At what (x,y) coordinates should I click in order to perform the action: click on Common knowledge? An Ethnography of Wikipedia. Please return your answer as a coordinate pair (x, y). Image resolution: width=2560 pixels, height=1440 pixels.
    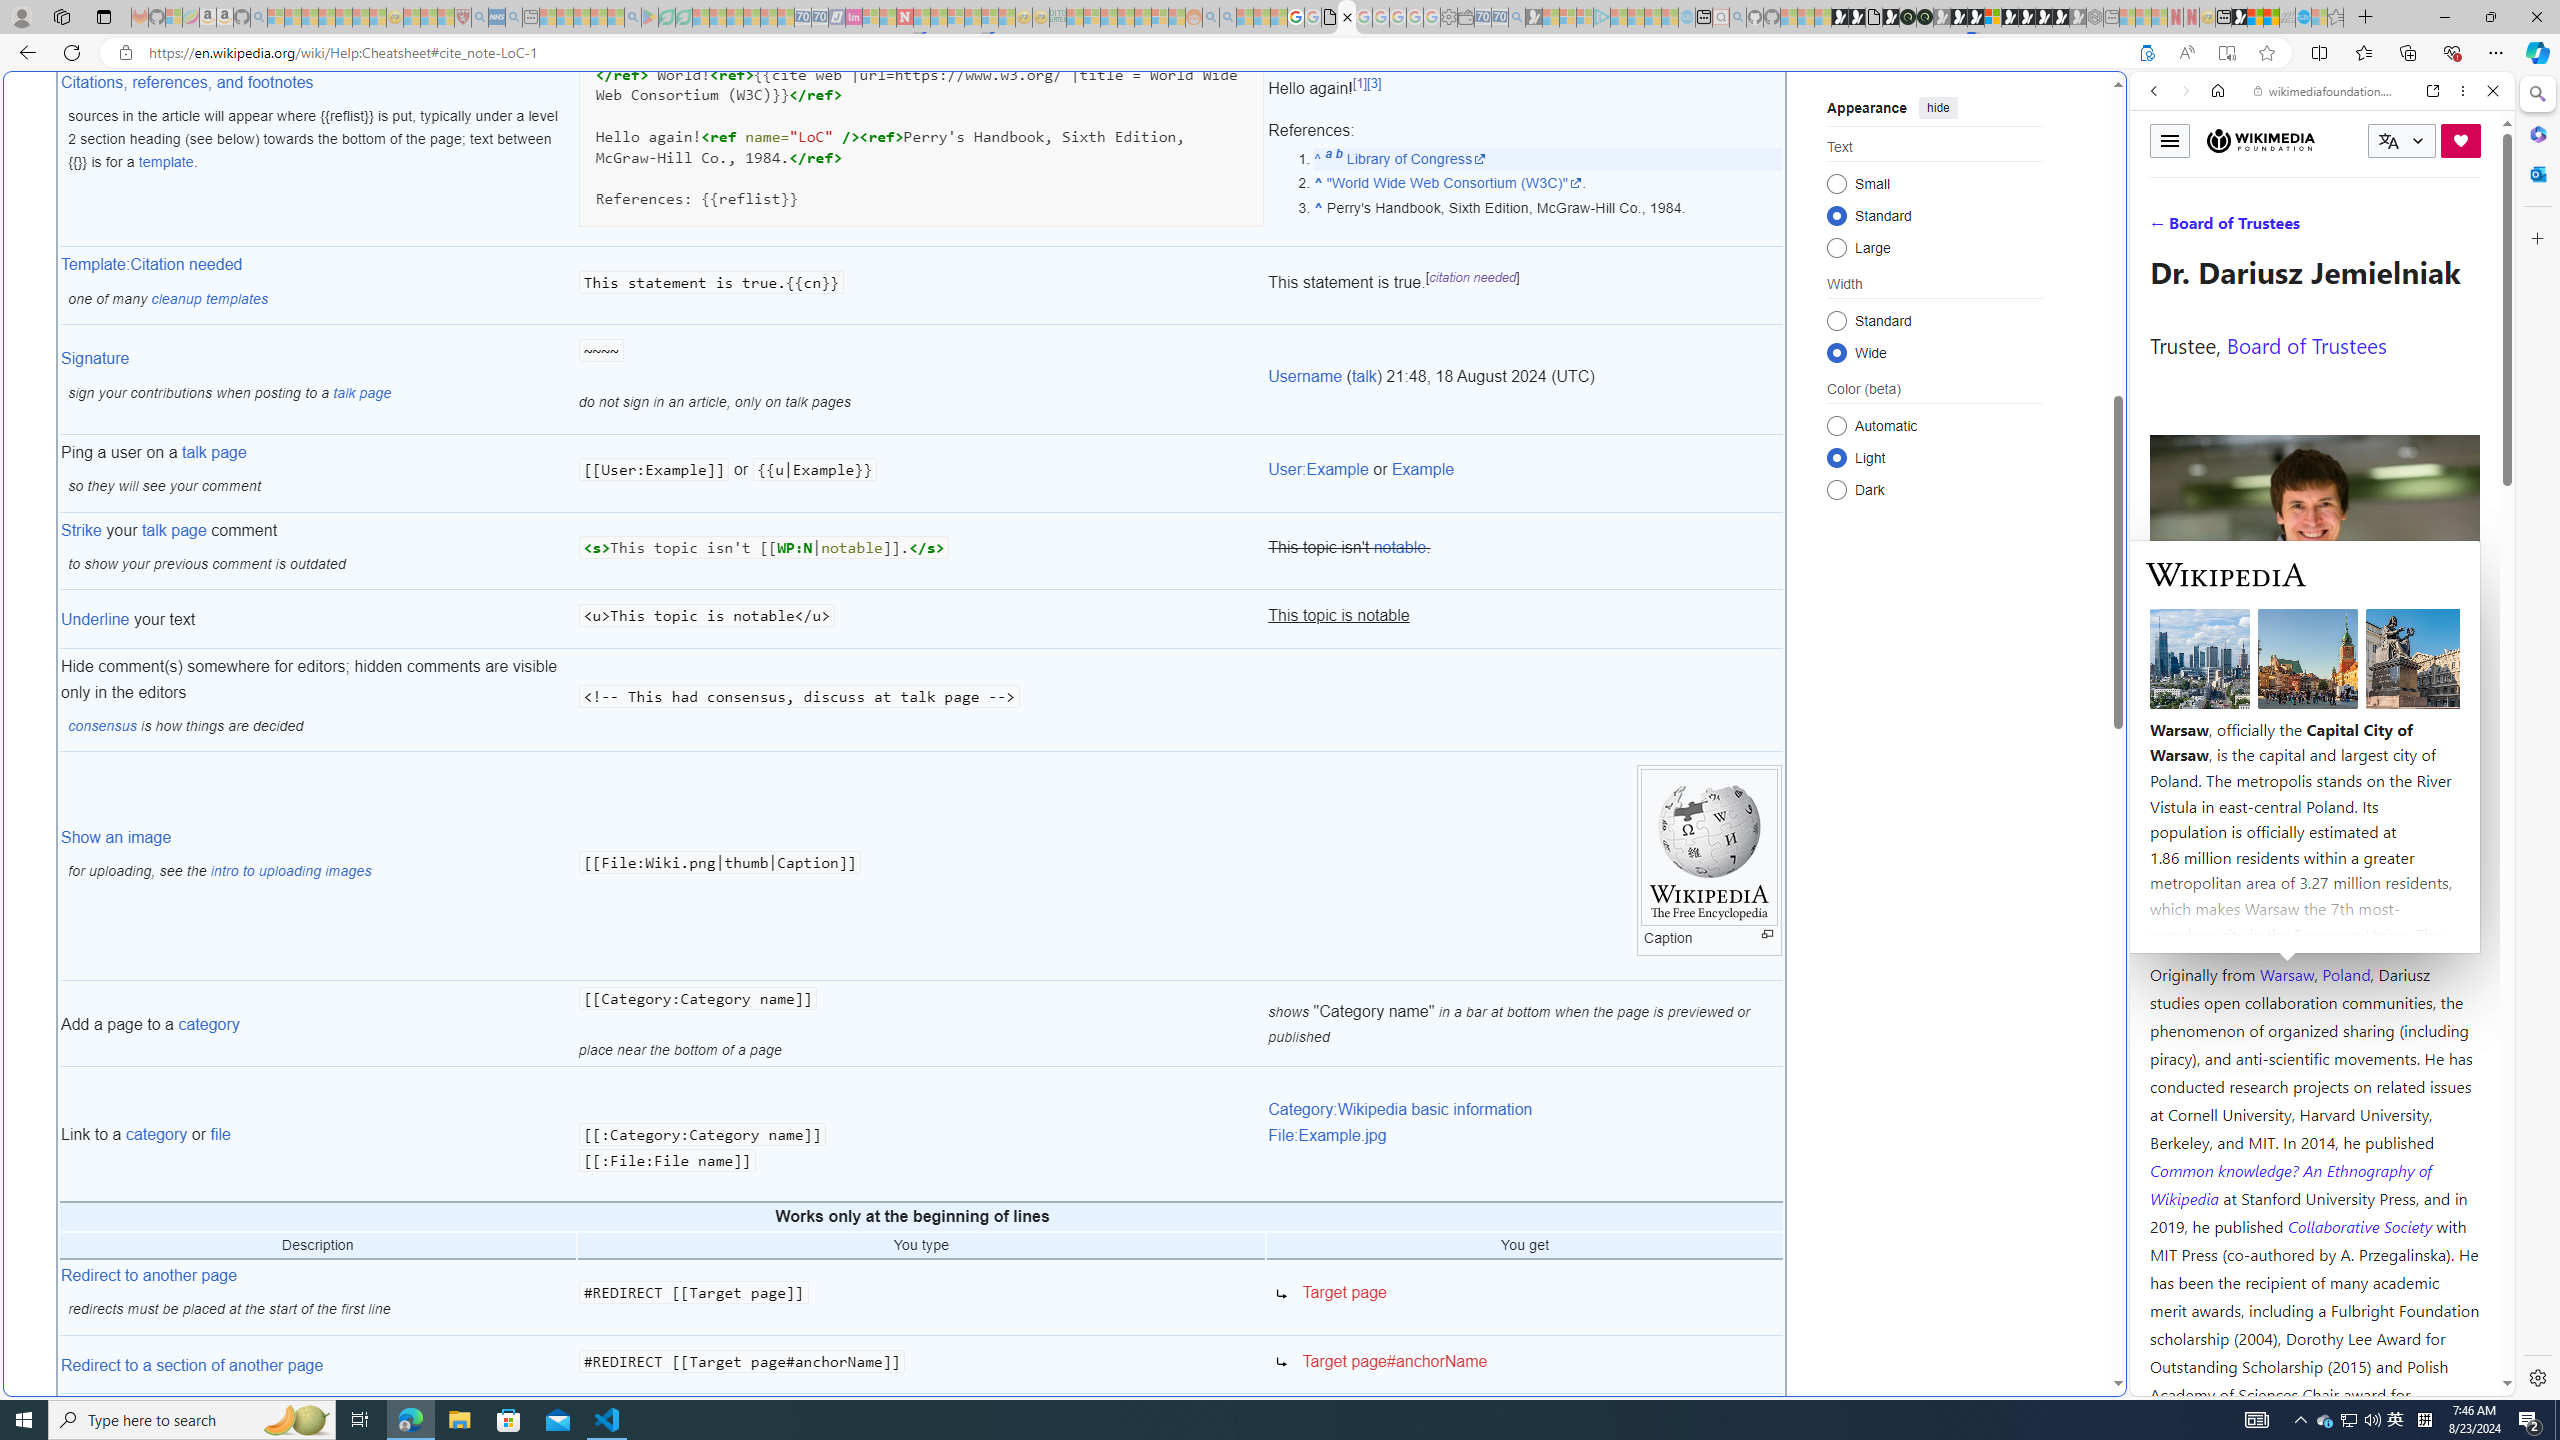
    Looking at the image, I should click on (2290, 1183).